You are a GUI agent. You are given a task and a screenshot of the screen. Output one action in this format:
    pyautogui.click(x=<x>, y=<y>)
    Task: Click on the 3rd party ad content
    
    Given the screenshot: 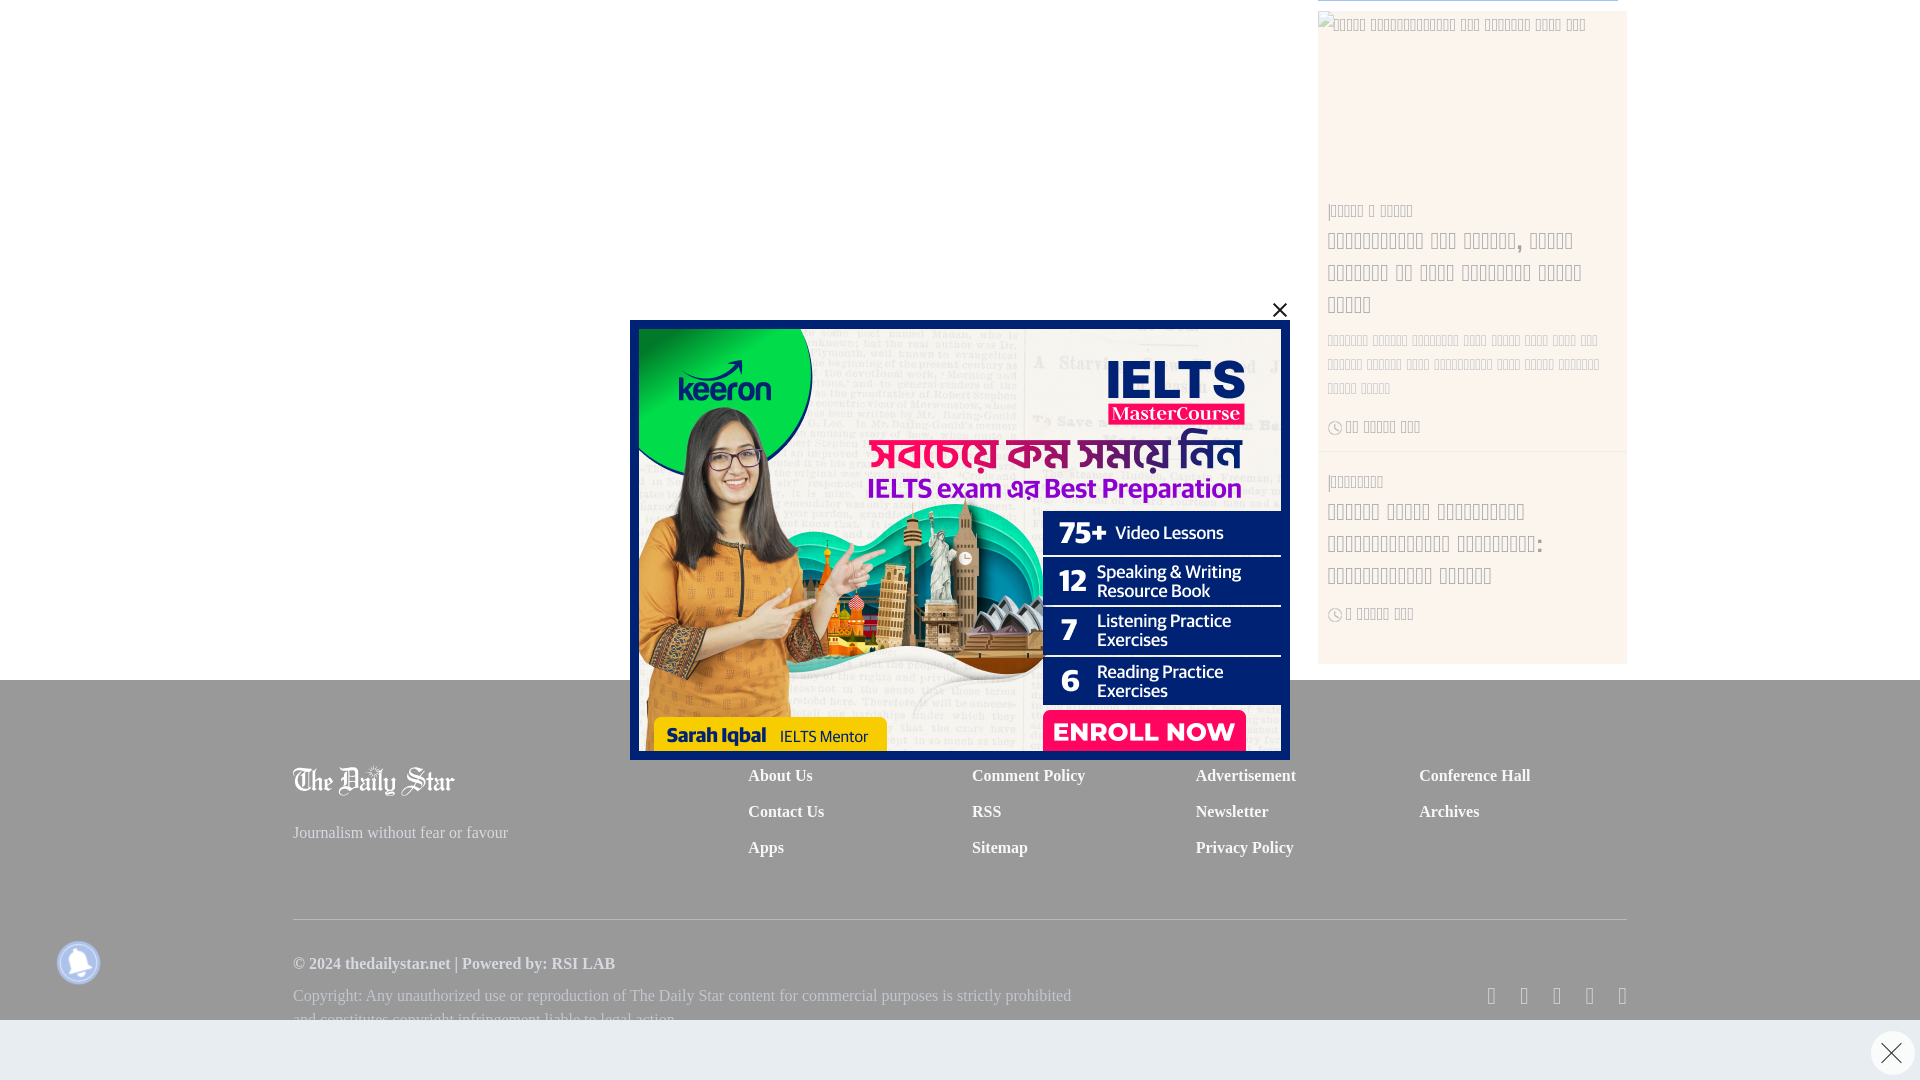 What is the action you would take?
    pyautogui.click(x=950, y=238)
    